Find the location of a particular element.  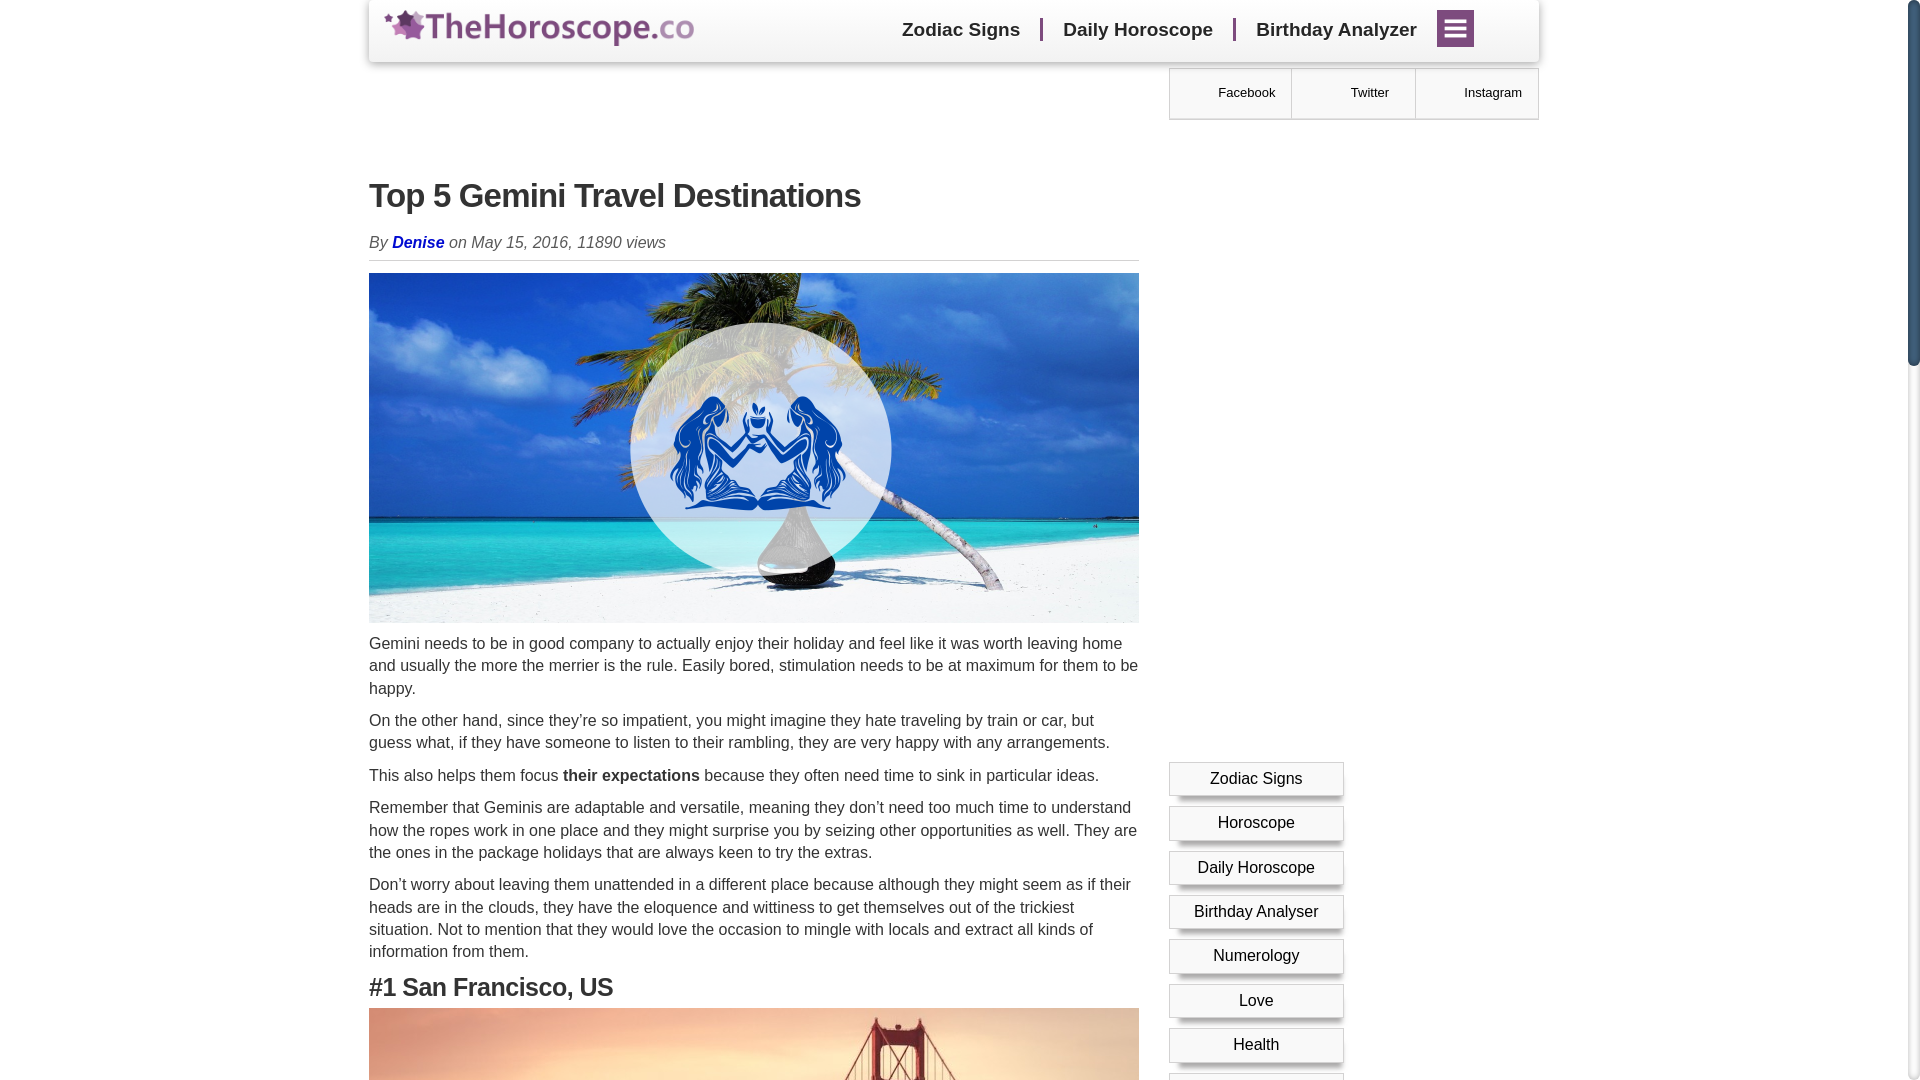

Health is located at coordinates (1256, 1044).